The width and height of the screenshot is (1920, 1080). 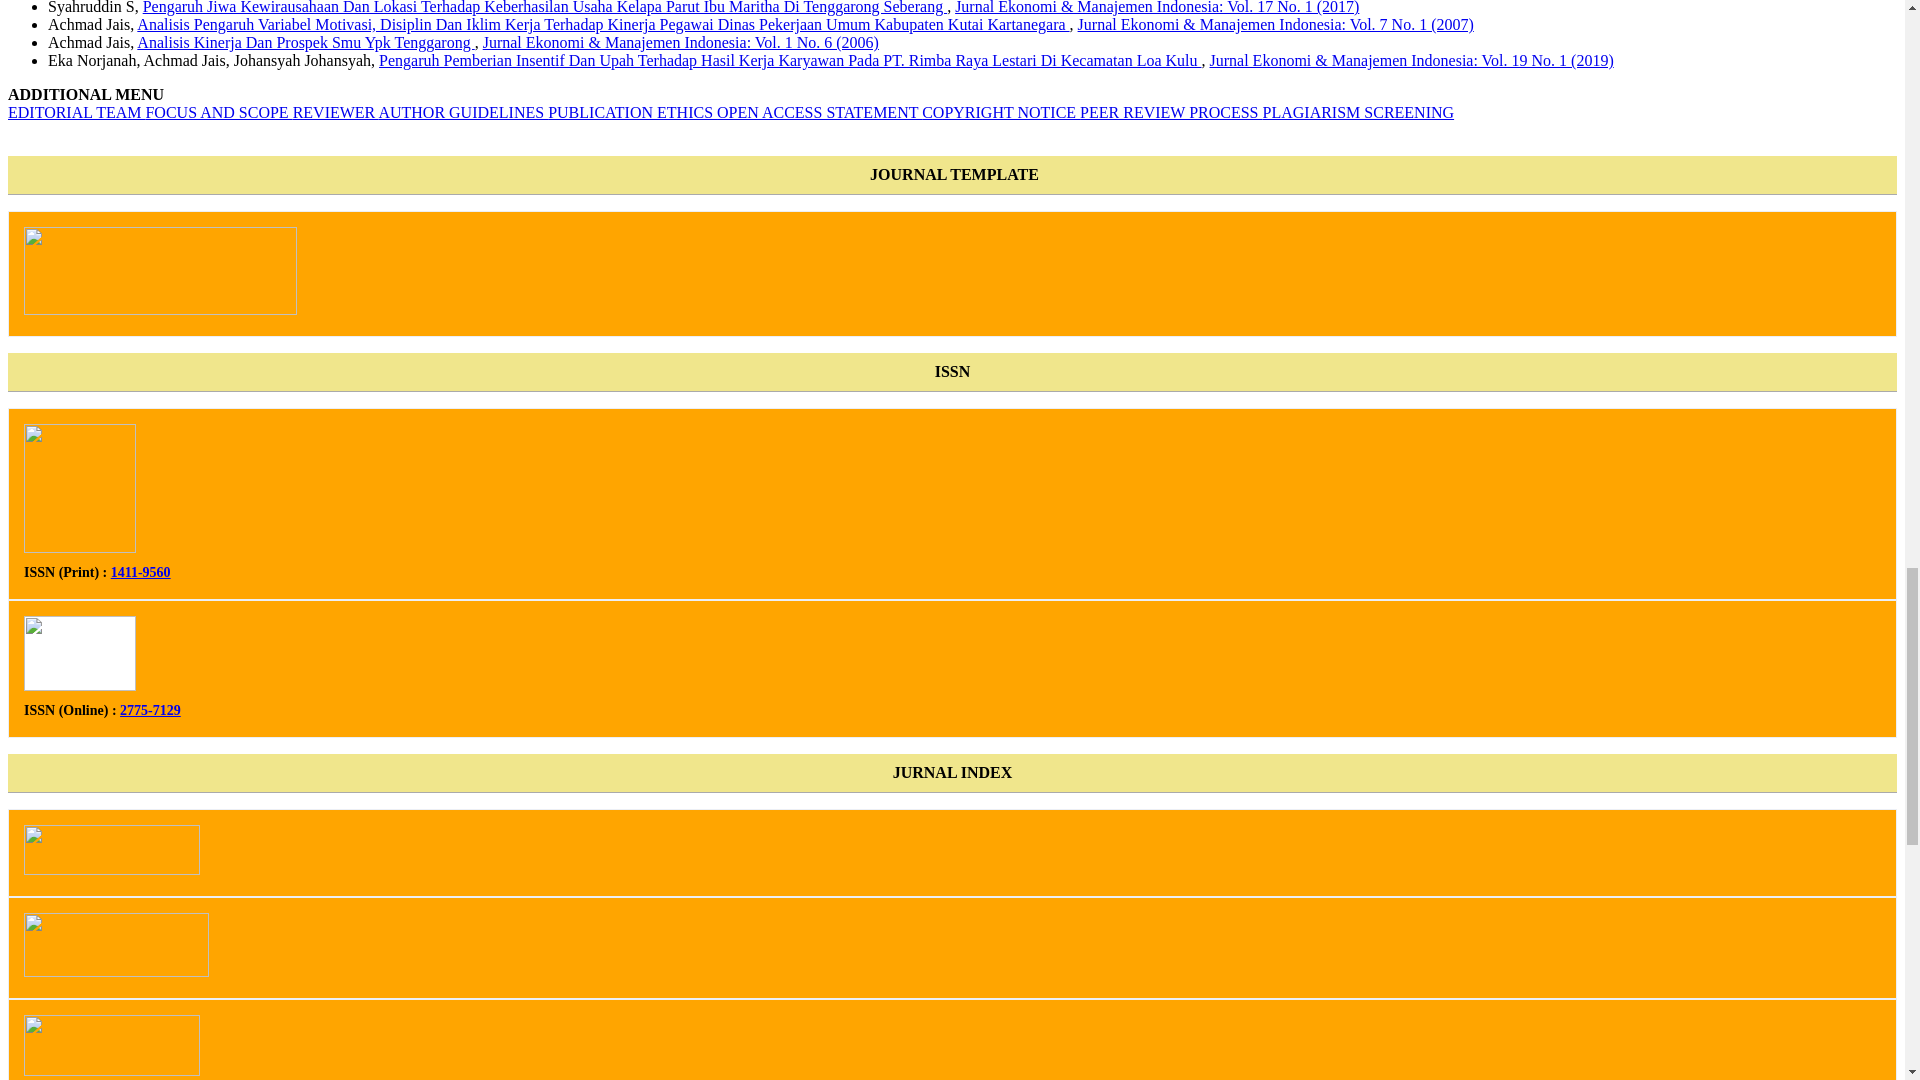 I want to click on PUBLICATION ETHICS, so click(x=632, y=112).